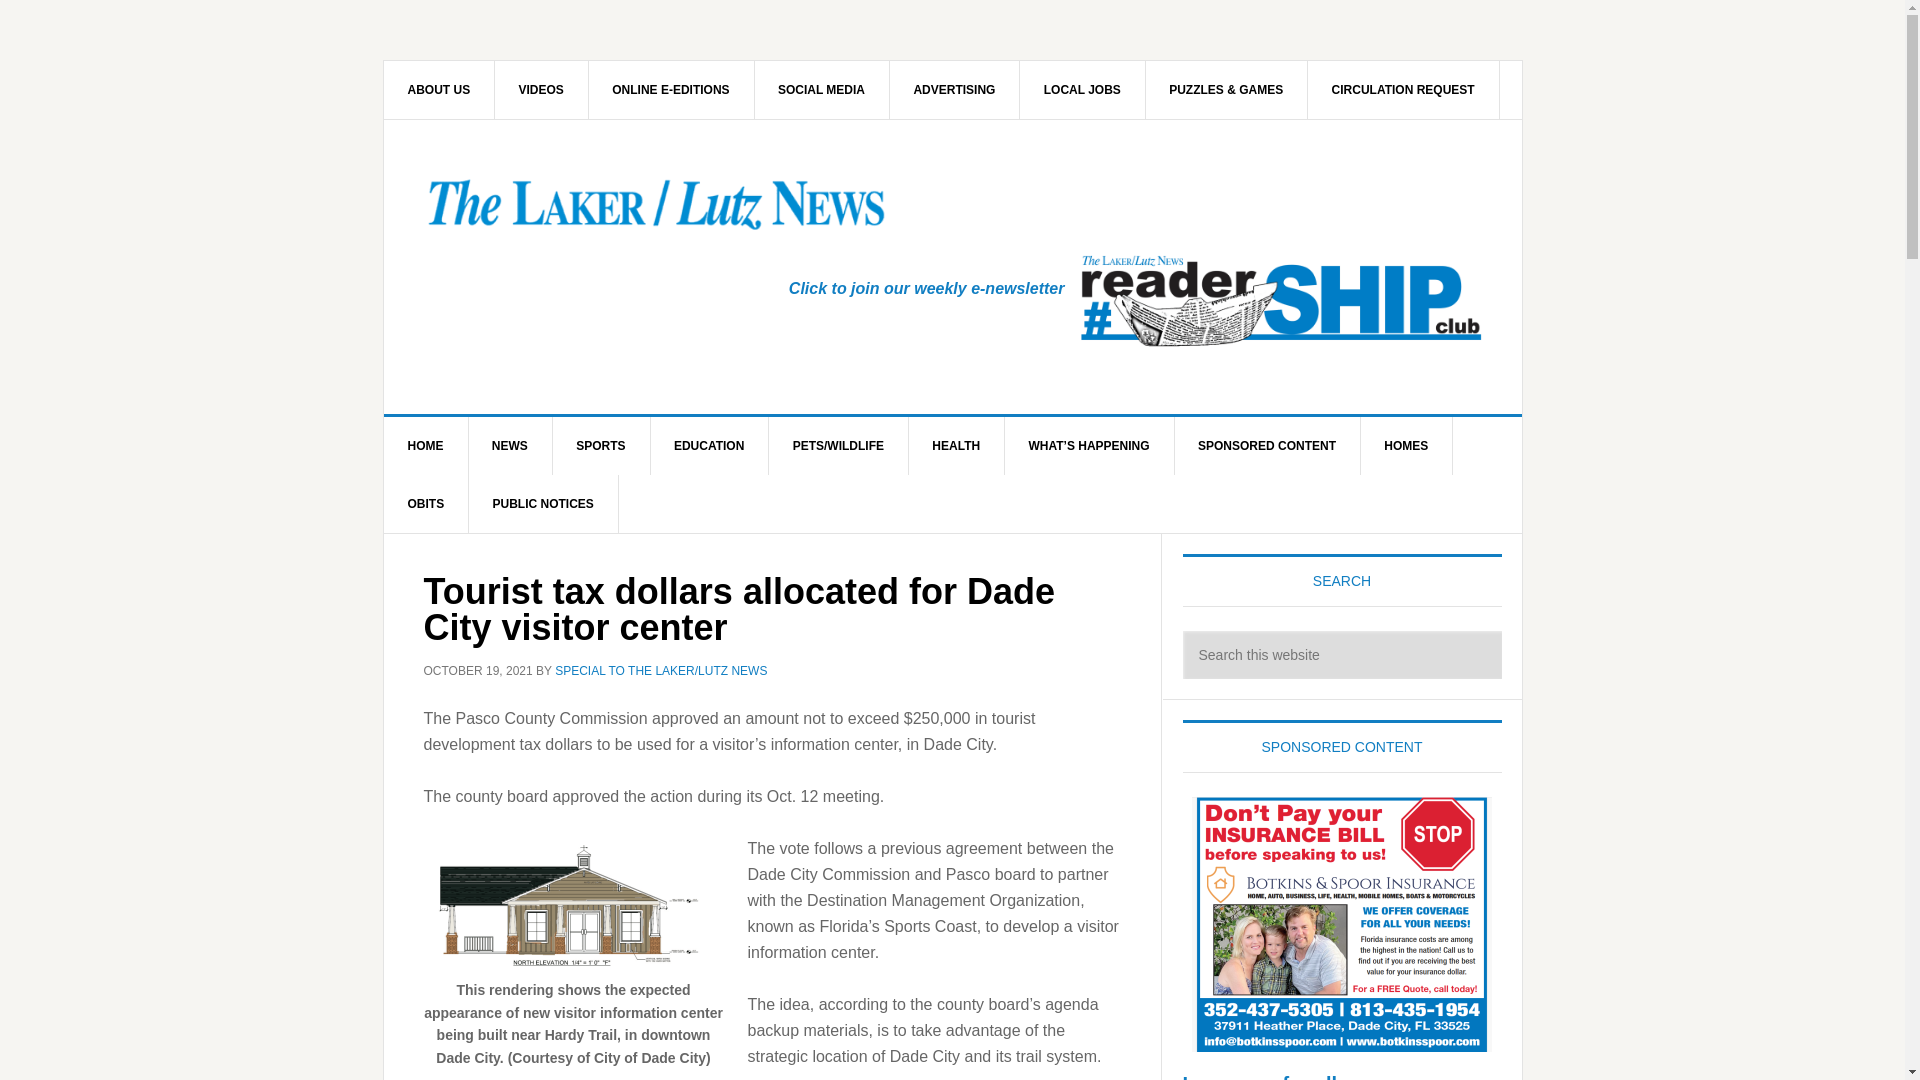 The height and width of the screenshot is (1080, 1920). What do you see at coordinates (927, 288) in the screenshot?
I see `Click to join our weekly e-newsletter` at bounding box center [927, 288].